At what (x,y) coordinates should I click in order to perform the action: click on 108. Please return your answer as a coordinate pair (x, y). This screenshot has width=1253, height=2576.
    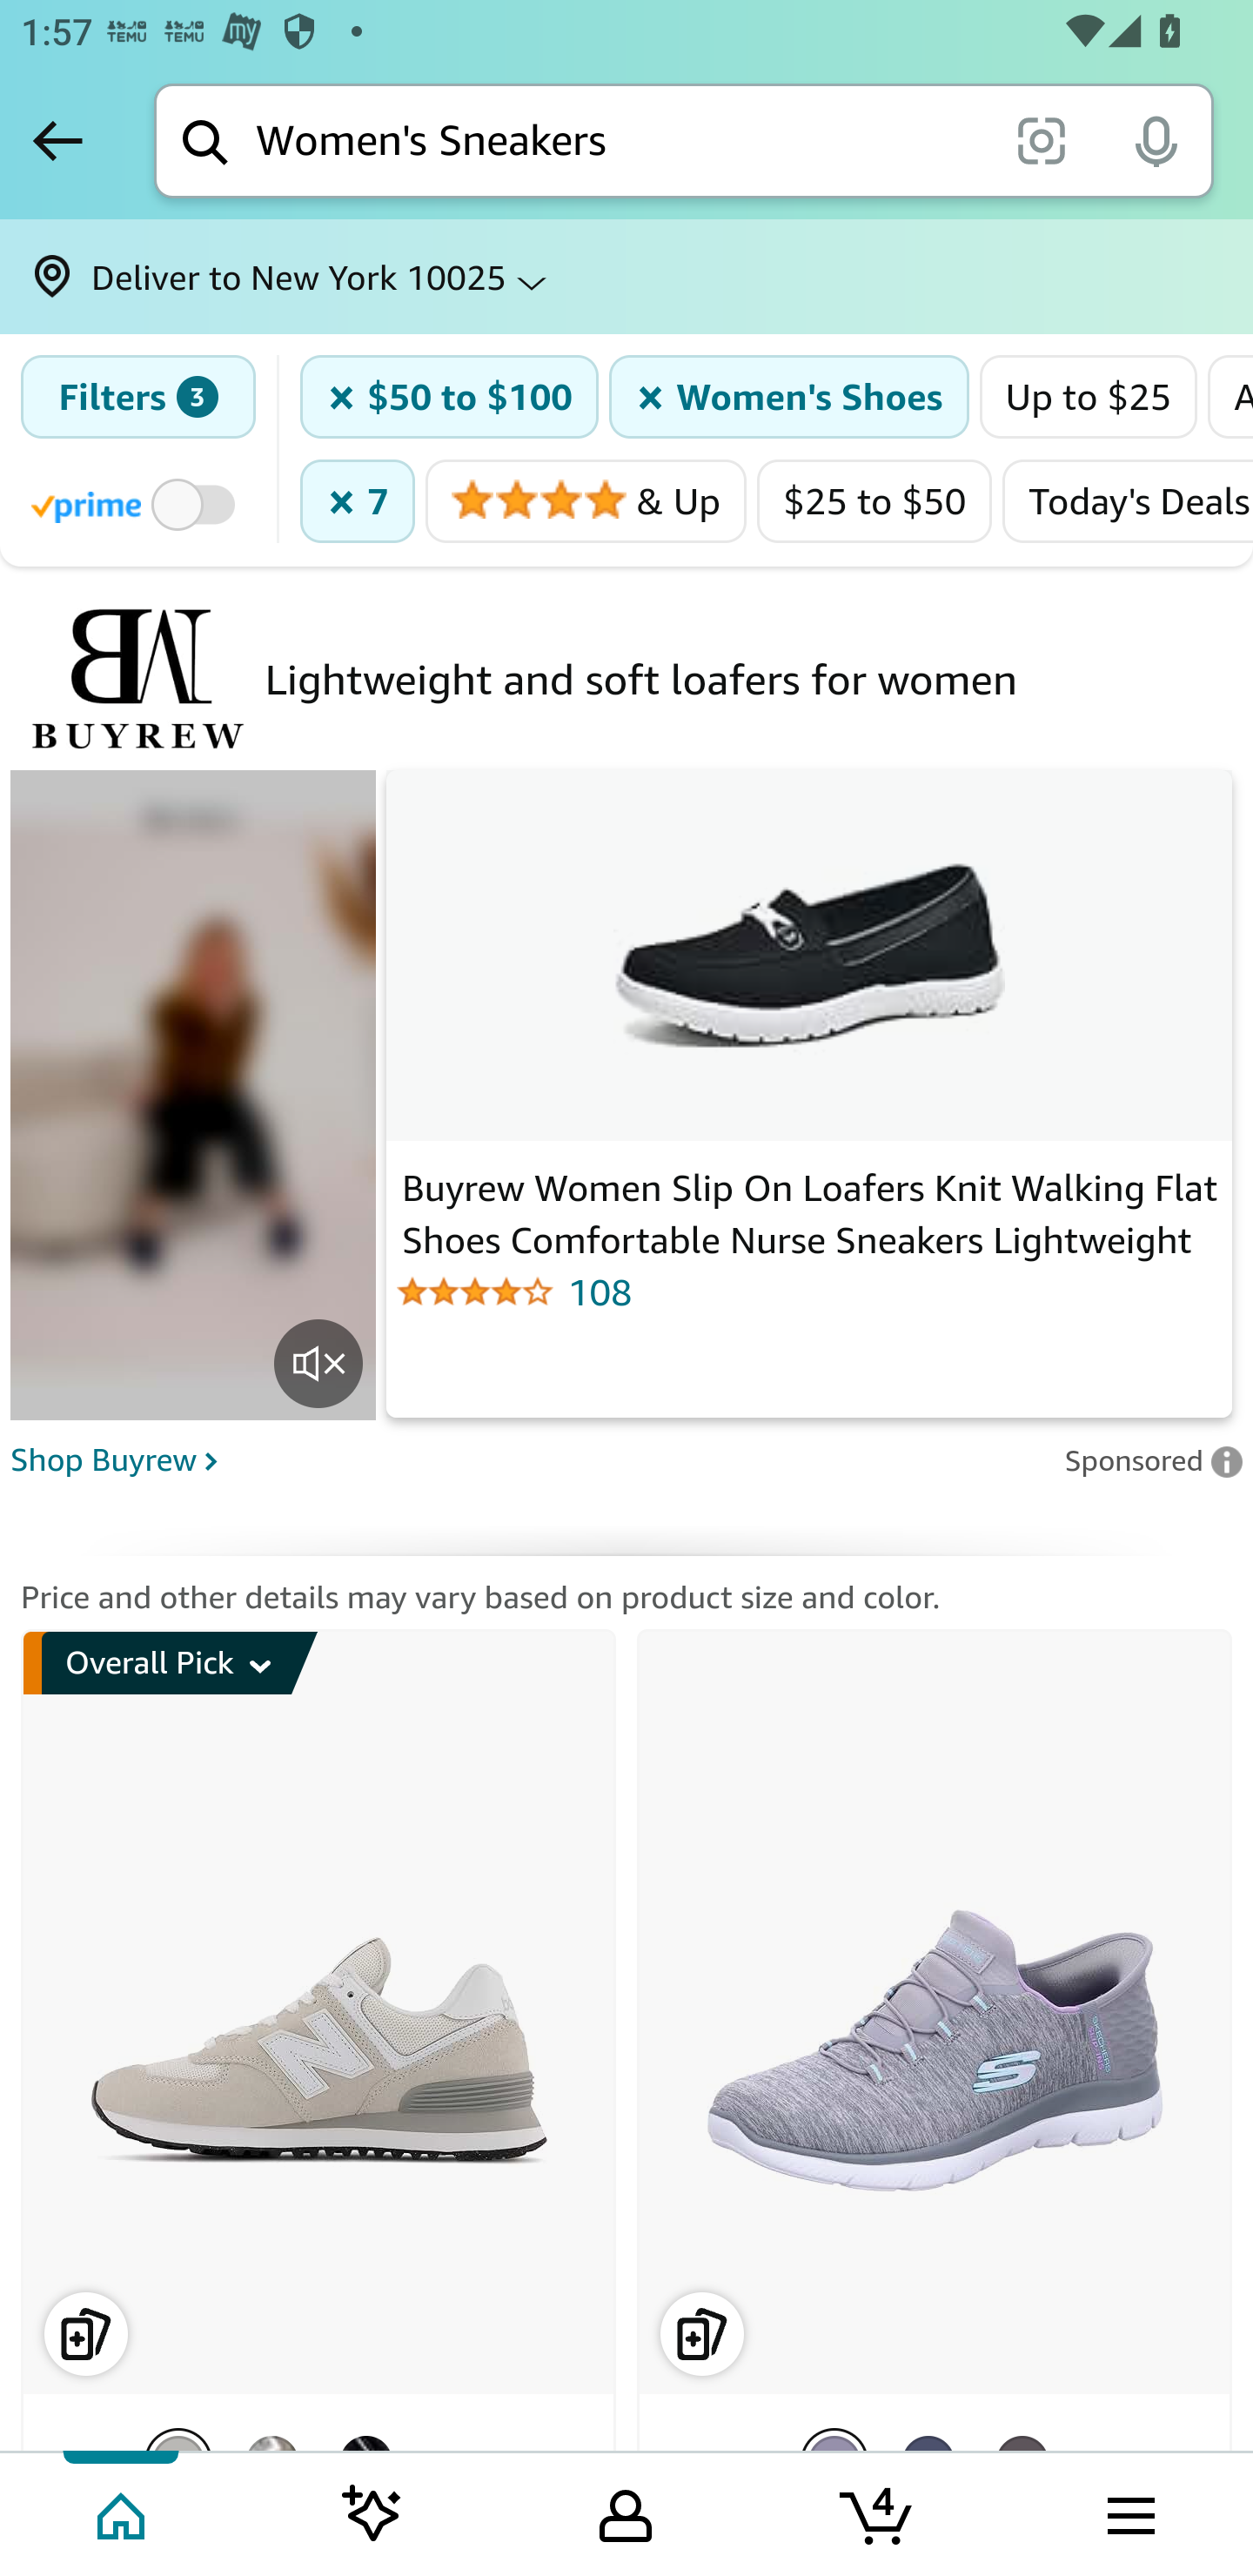
    Looking at the image, I should click on (809, 1291).